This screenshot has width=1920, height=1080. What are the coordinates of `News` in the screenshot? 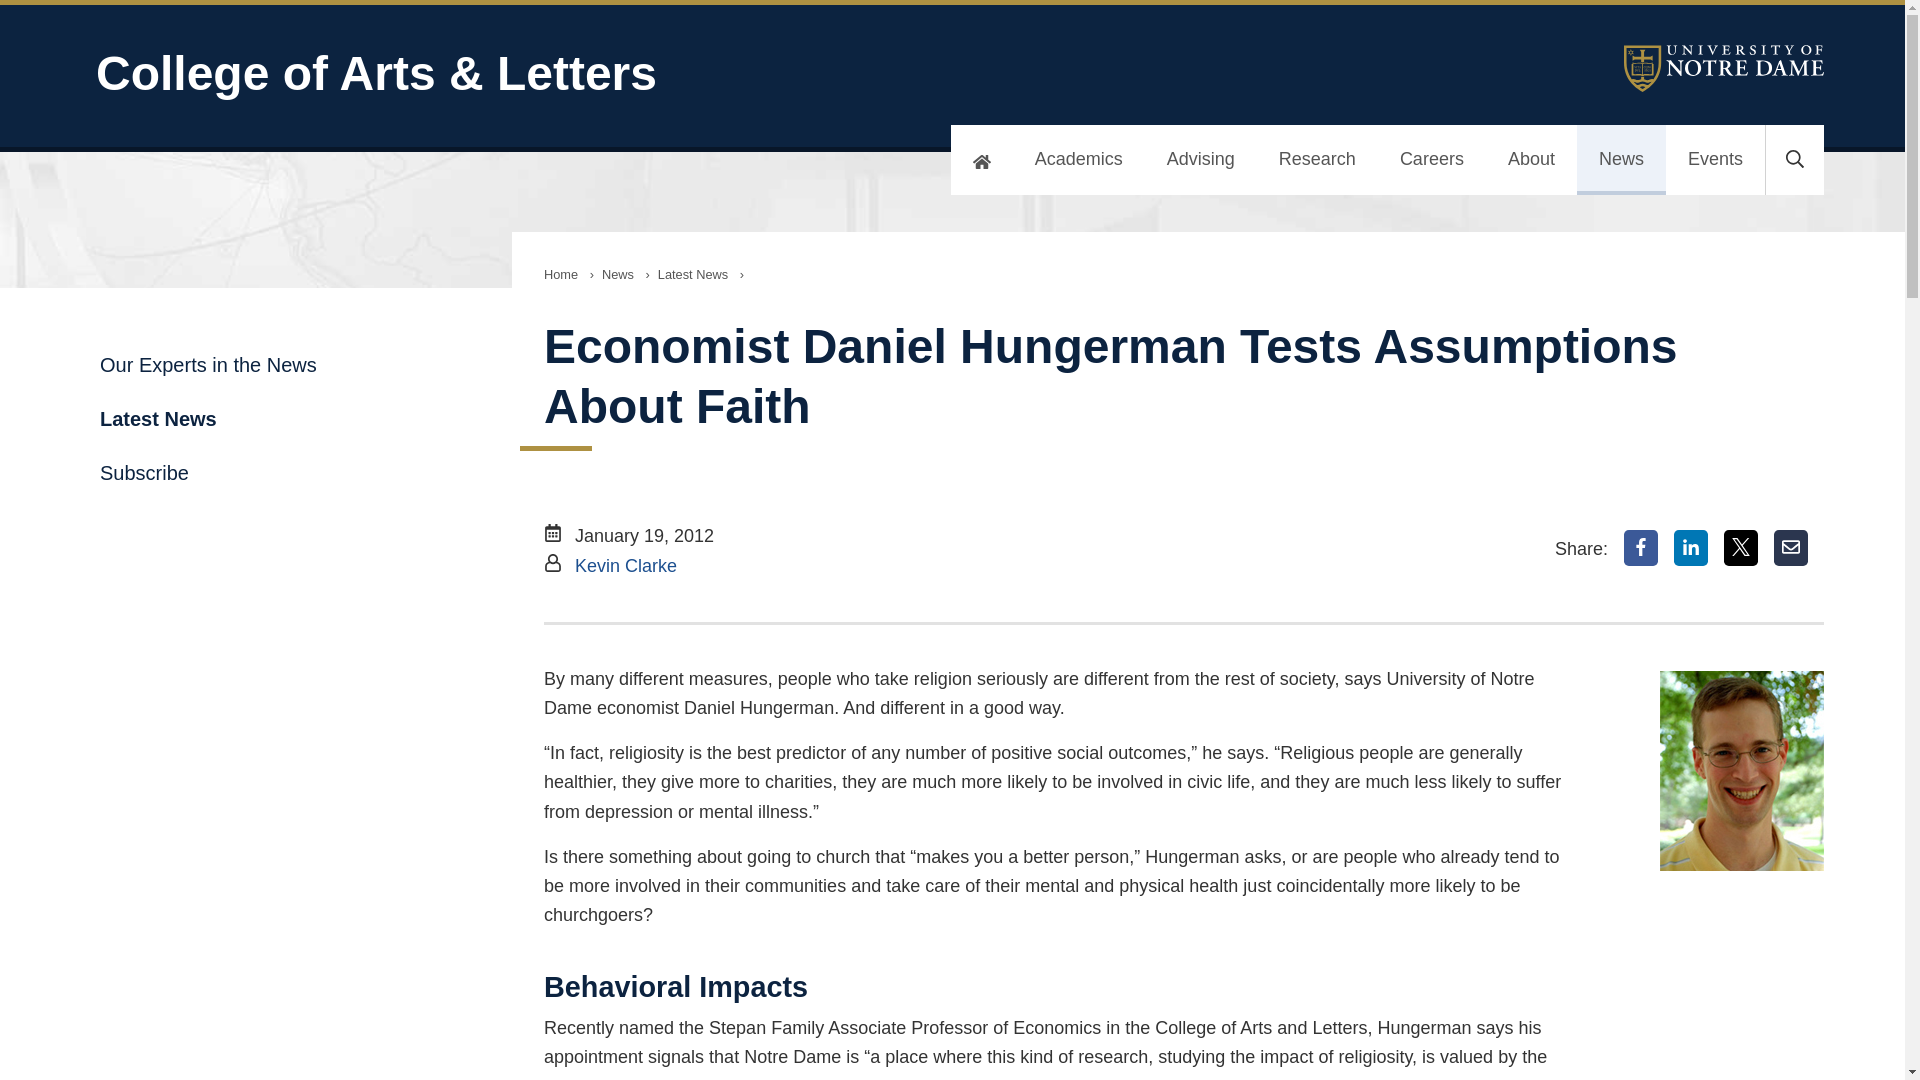 It's located at (1621, 160).